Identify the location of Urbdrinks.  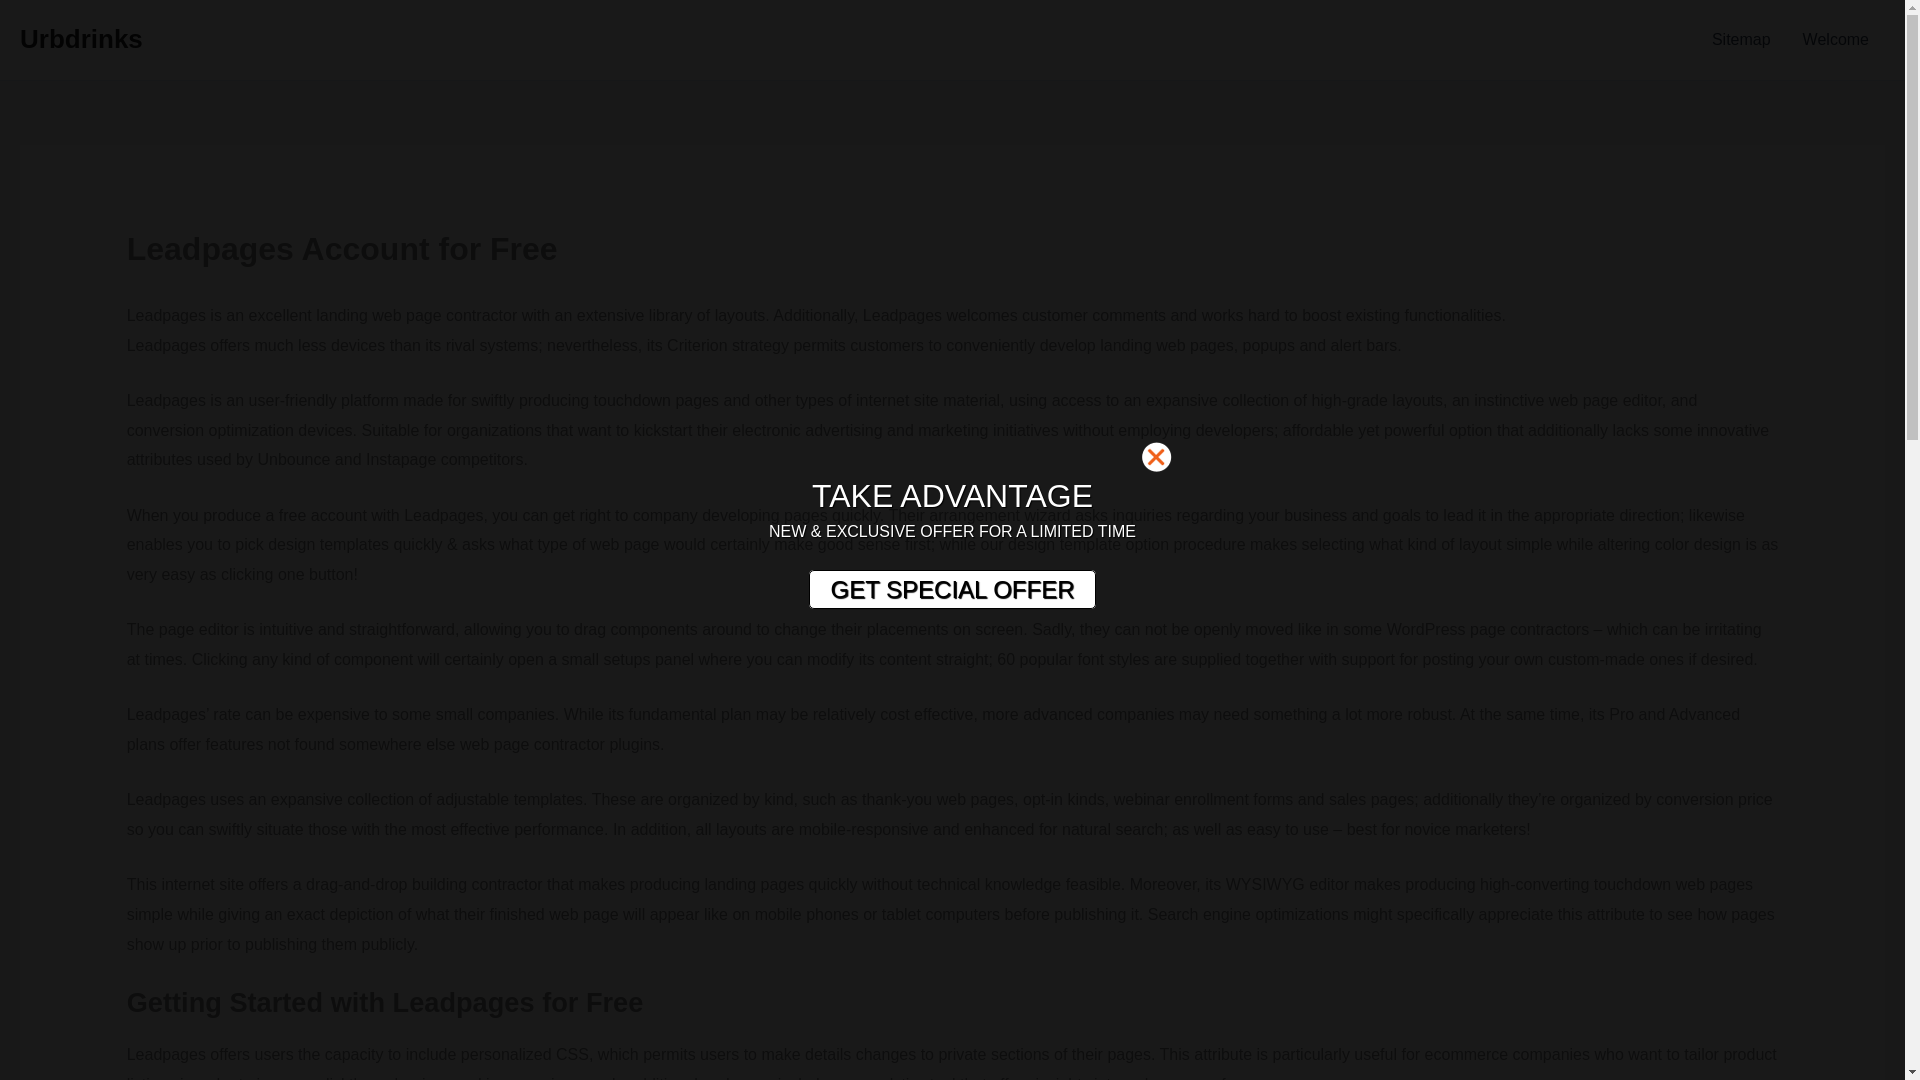
(80, 38).